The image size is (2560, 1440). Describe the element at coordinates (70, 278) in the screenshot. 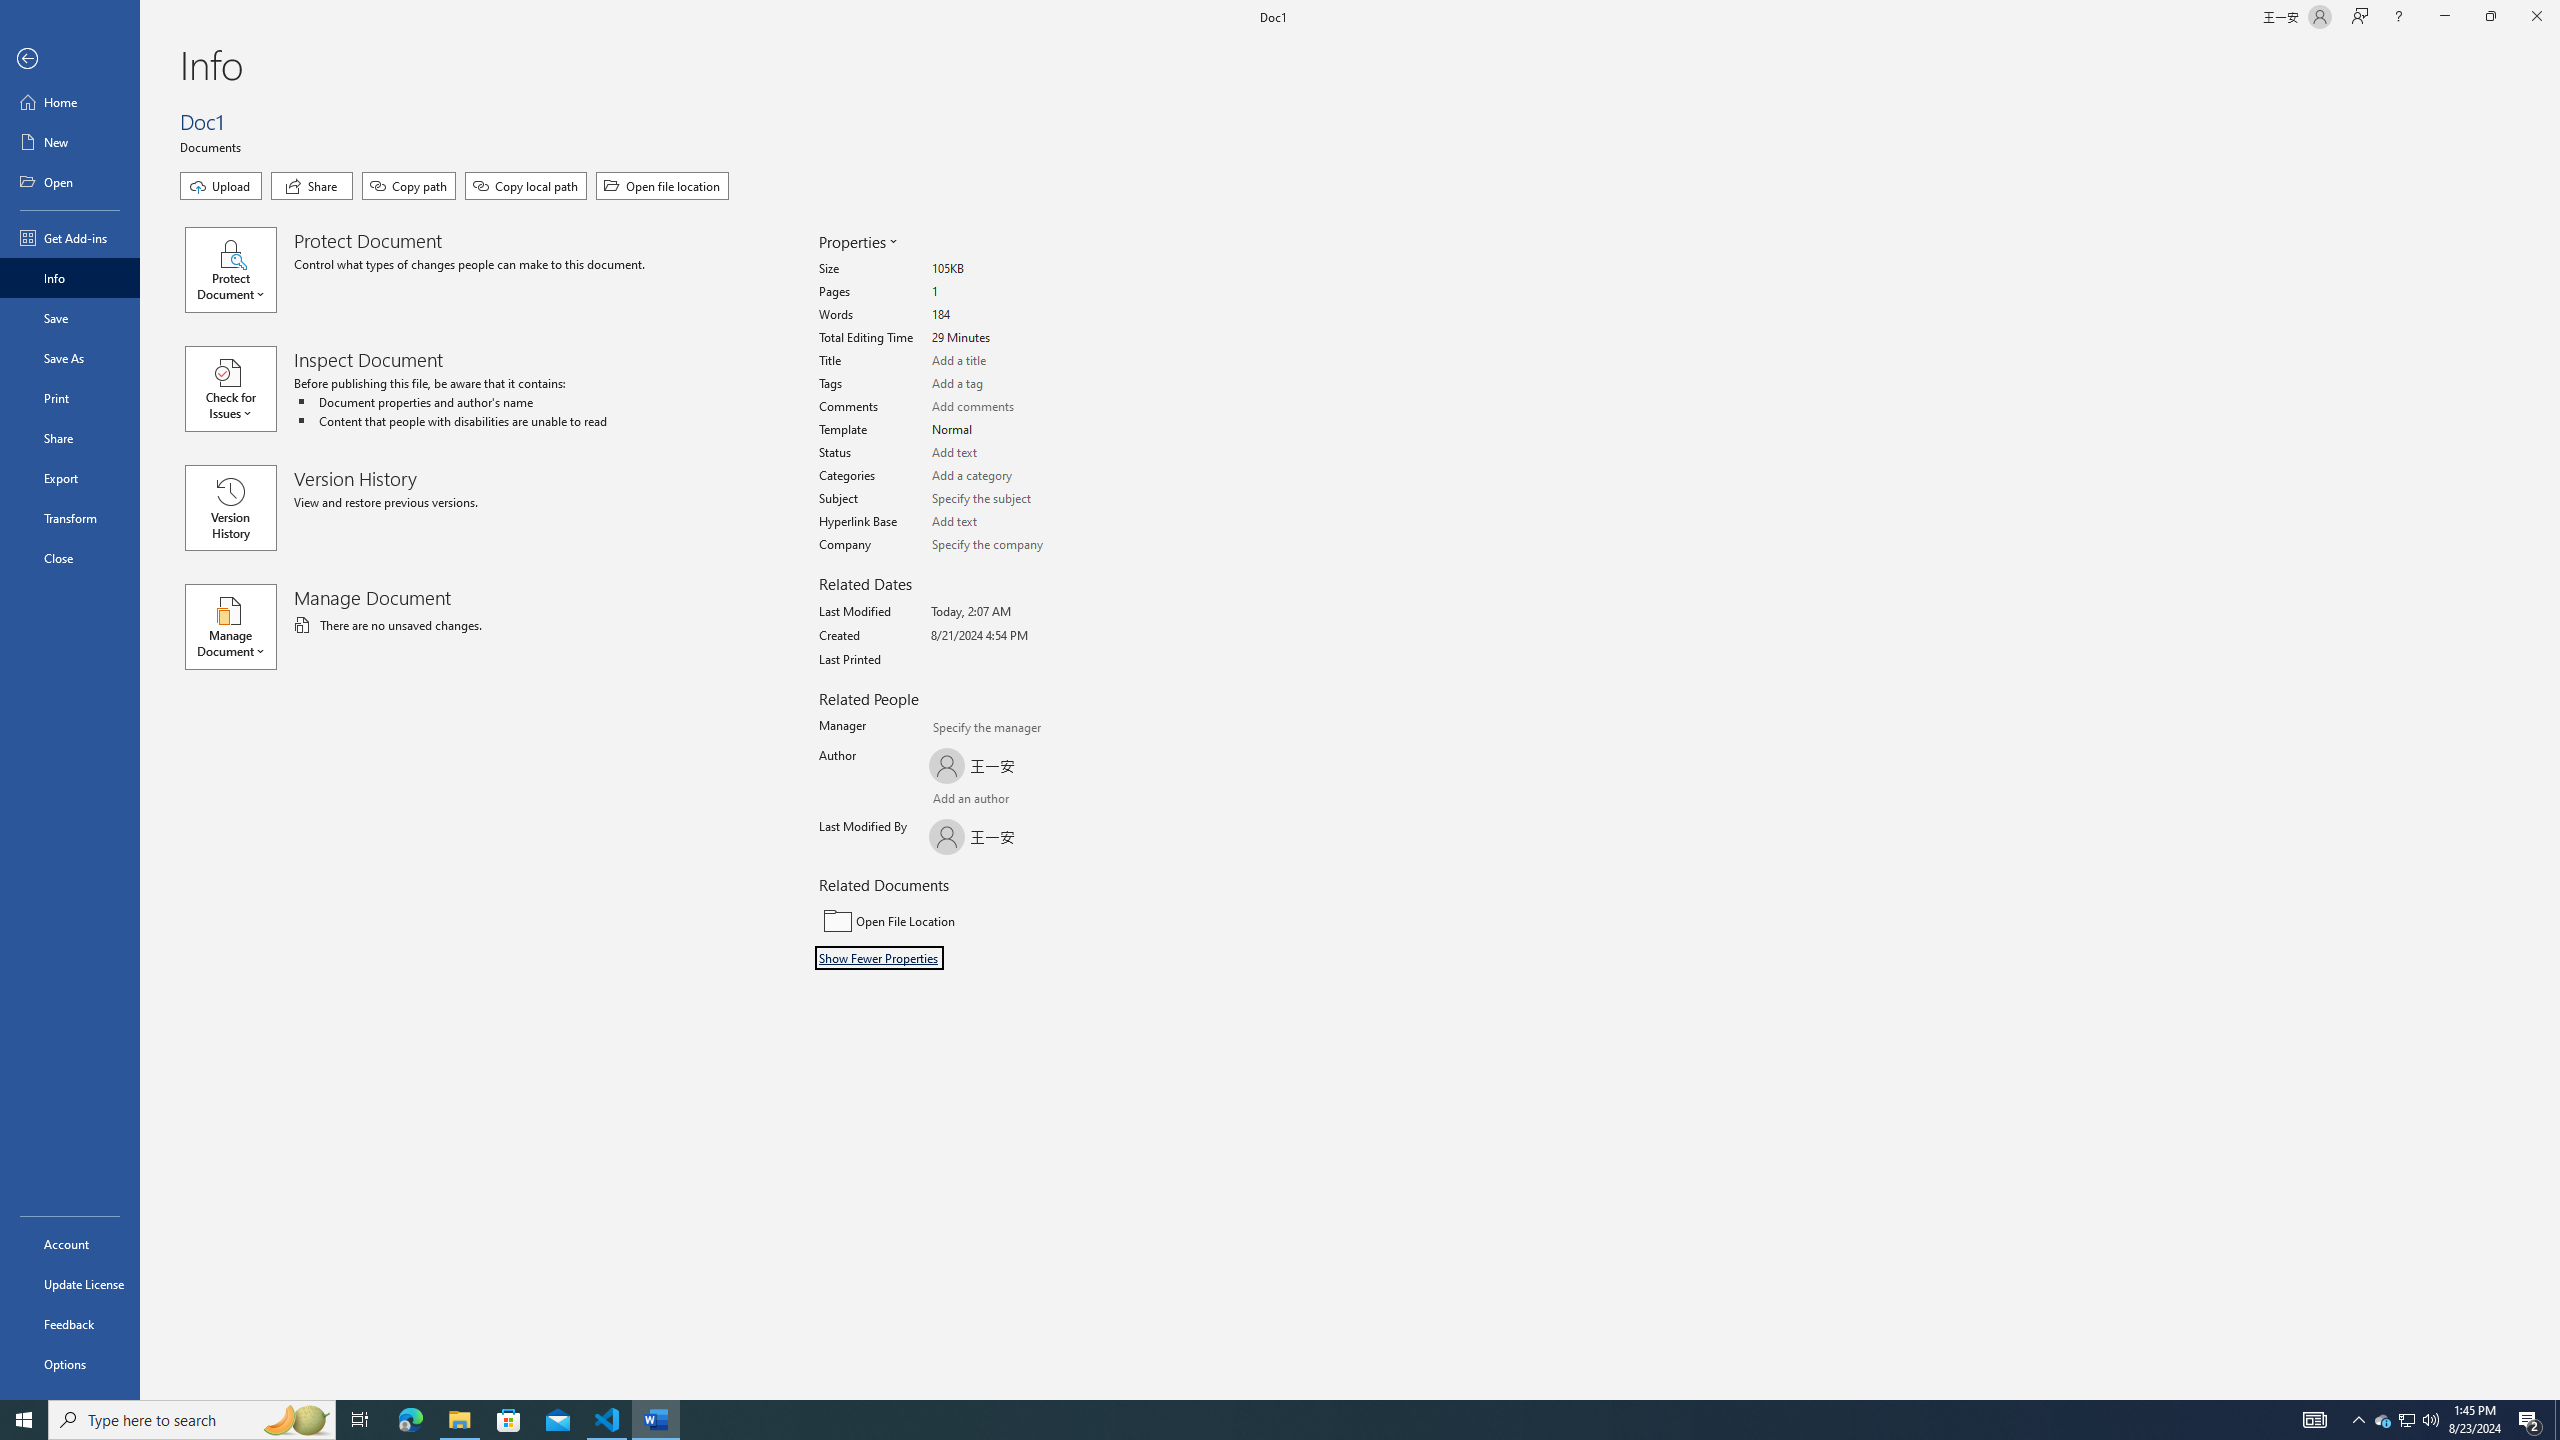

I see `Info` at that location.